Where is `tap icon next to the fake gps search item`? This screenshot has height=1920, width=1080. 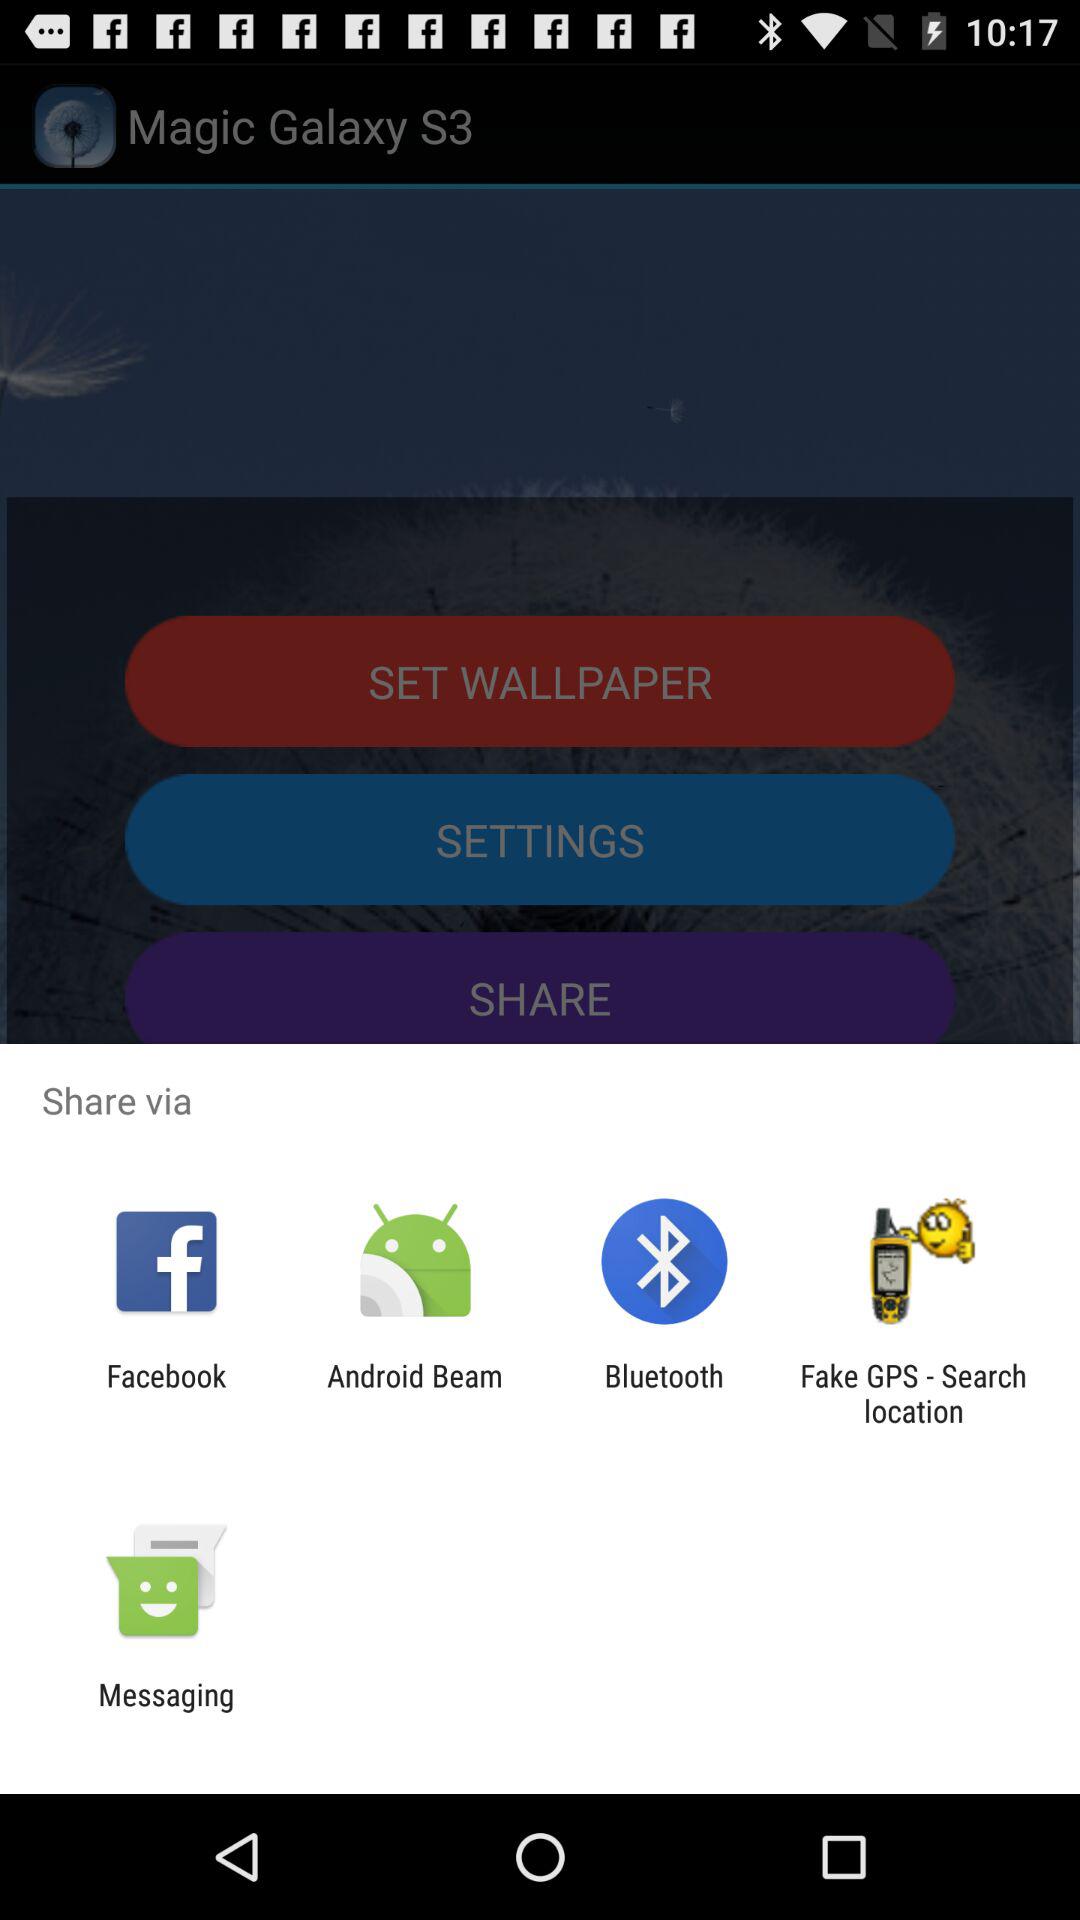
tap icon next to the fake gps search item is located at coordinates (664, 1393).